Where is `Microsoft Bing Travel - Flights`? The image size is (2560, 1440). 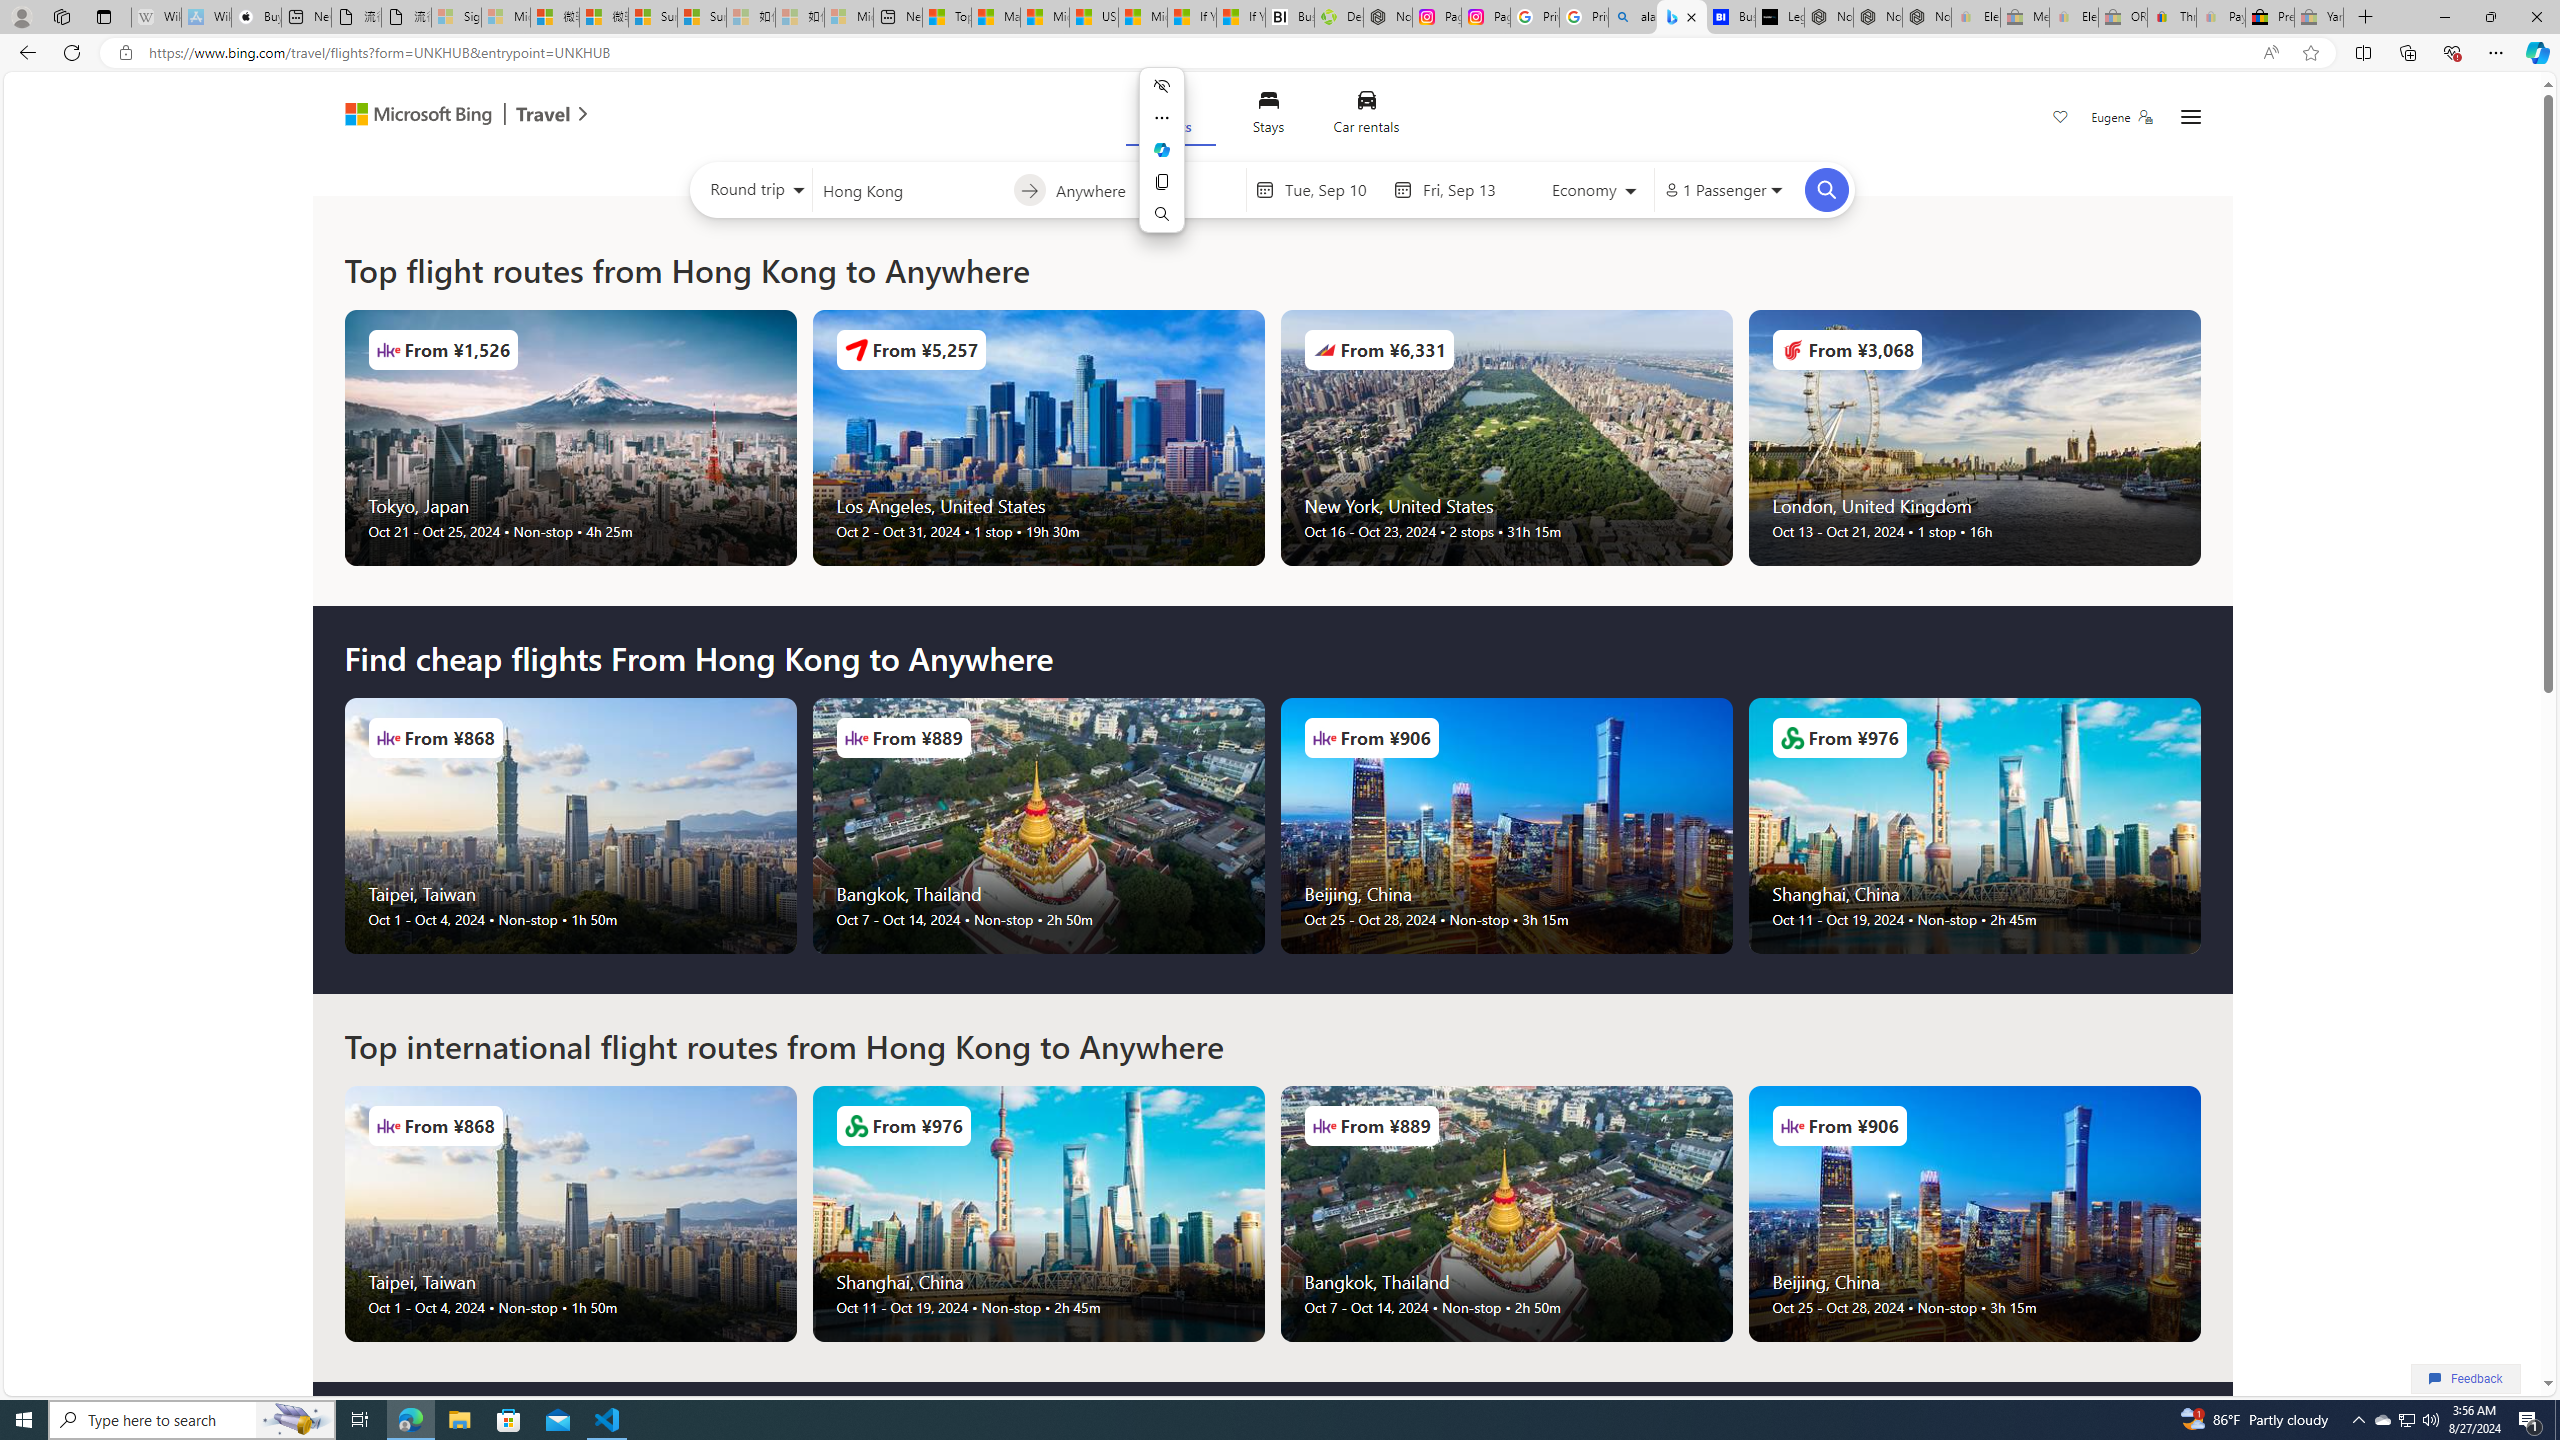 Microsoft Bing Travel - Flights is located at coordinates (1682, 17).